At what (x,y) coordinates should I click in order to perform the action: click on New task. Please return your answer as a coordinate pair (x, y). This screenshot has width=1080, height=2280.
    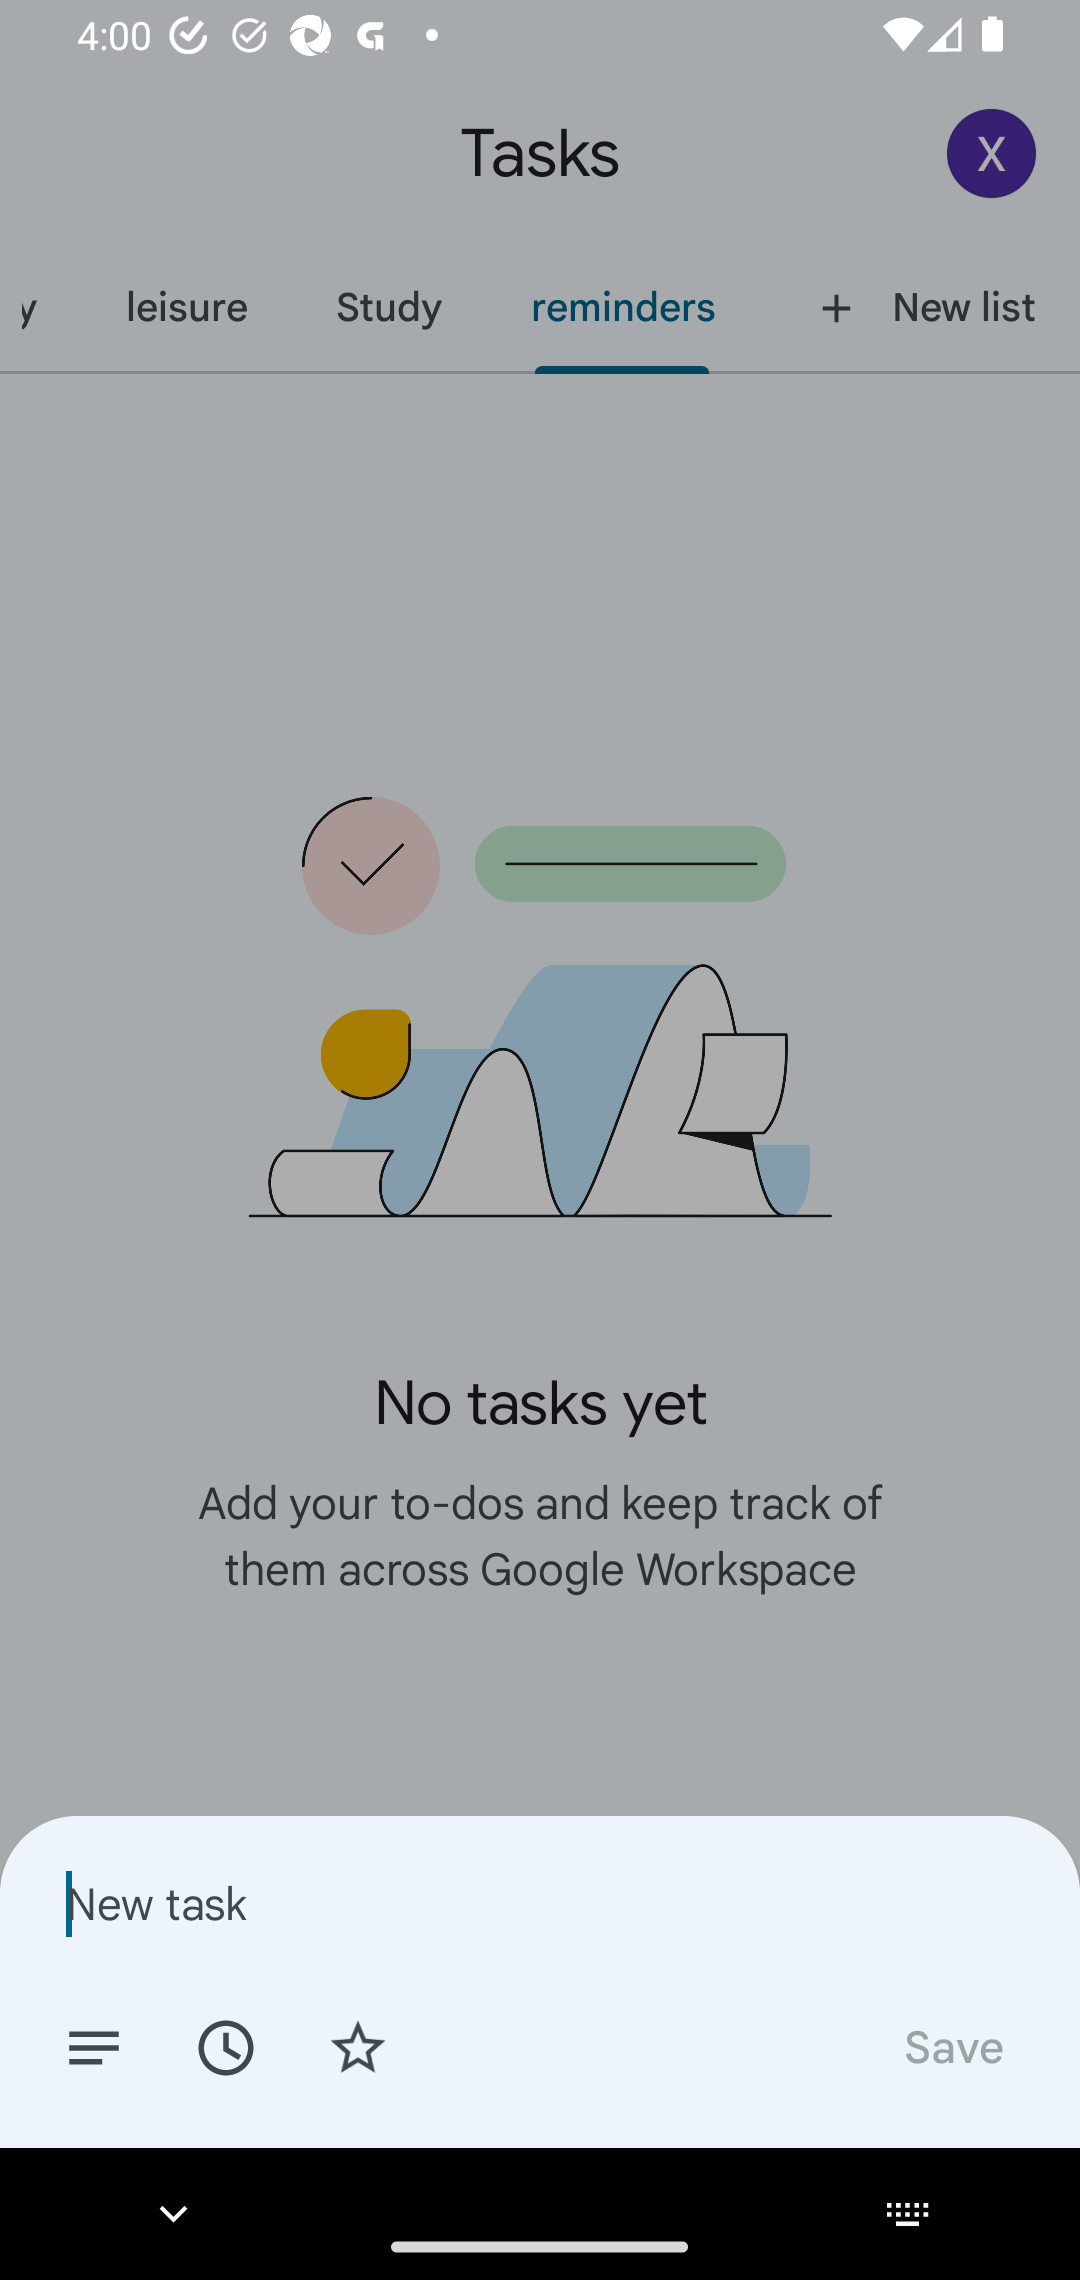
    Looking at the image, I should click on (540, 1903).